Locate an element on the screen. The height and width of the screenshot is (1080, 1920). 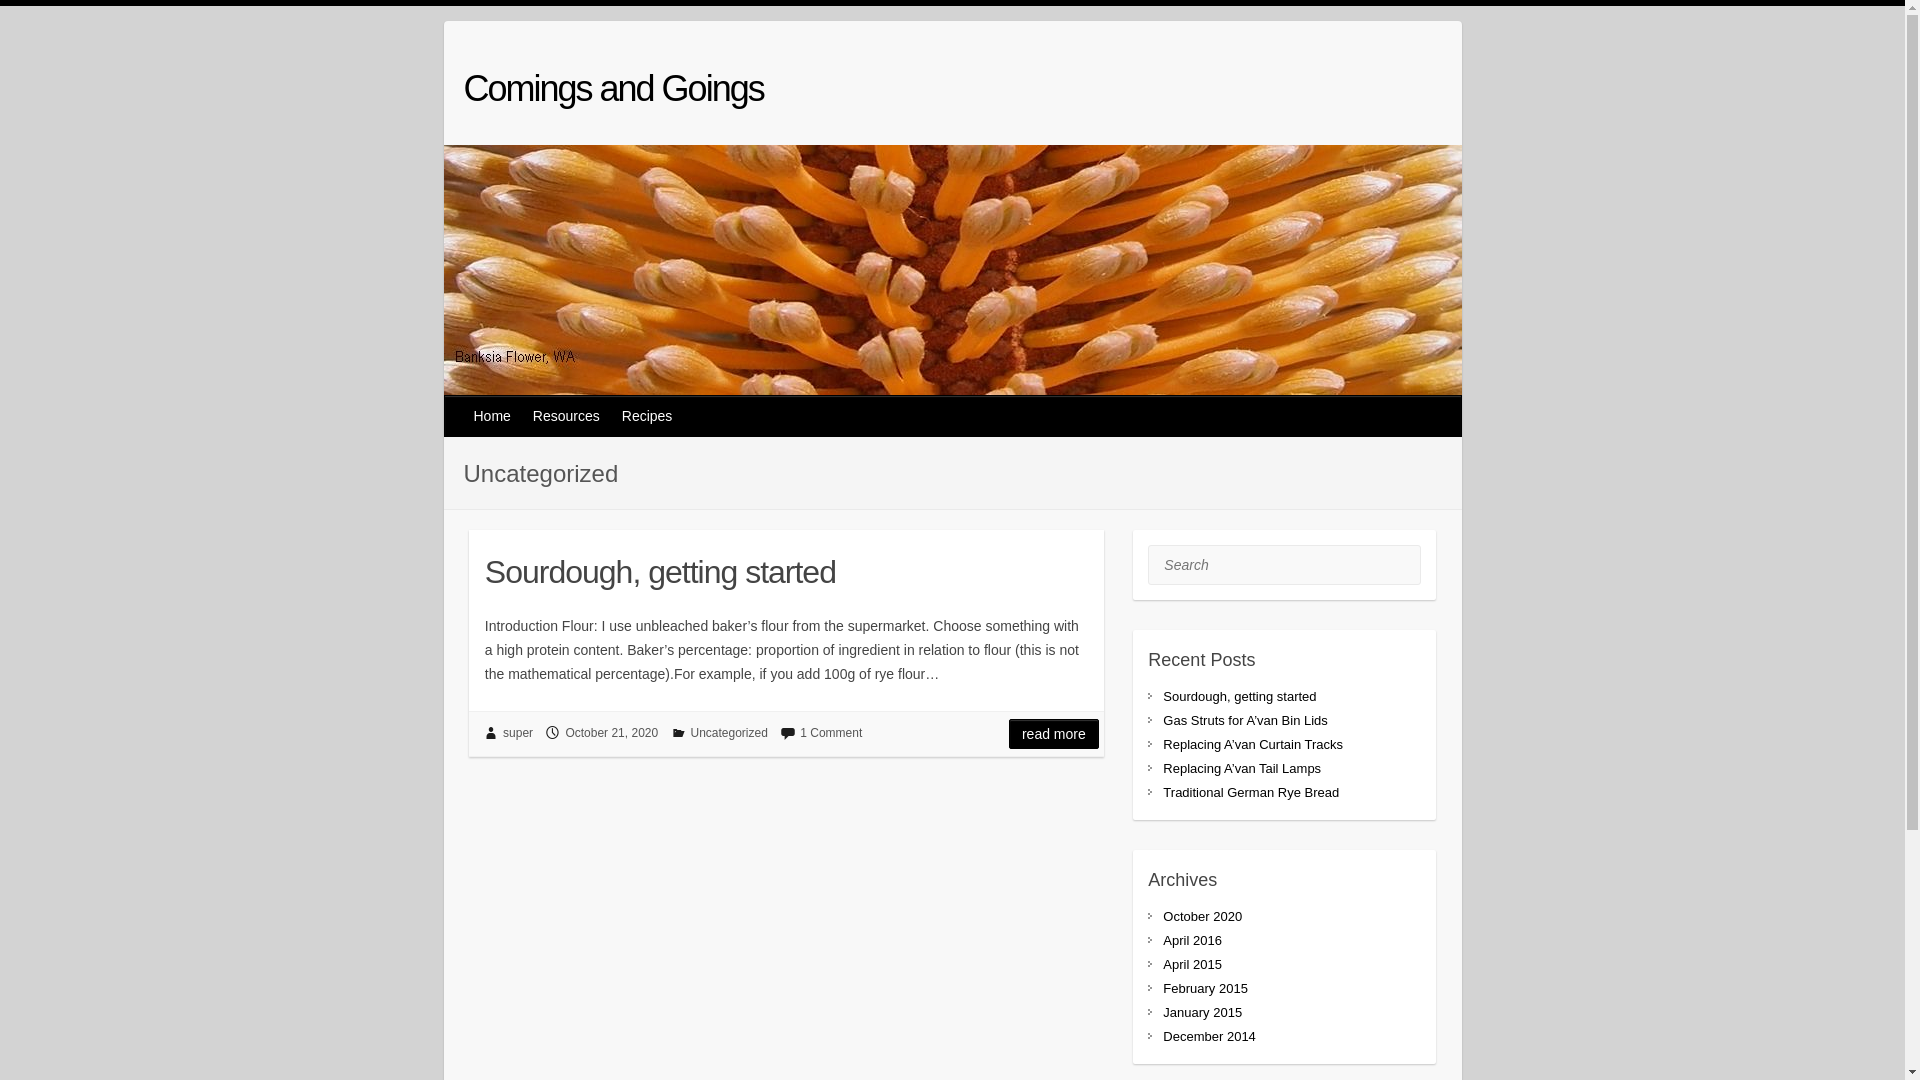
read more is located at coordinates (1054, 734).